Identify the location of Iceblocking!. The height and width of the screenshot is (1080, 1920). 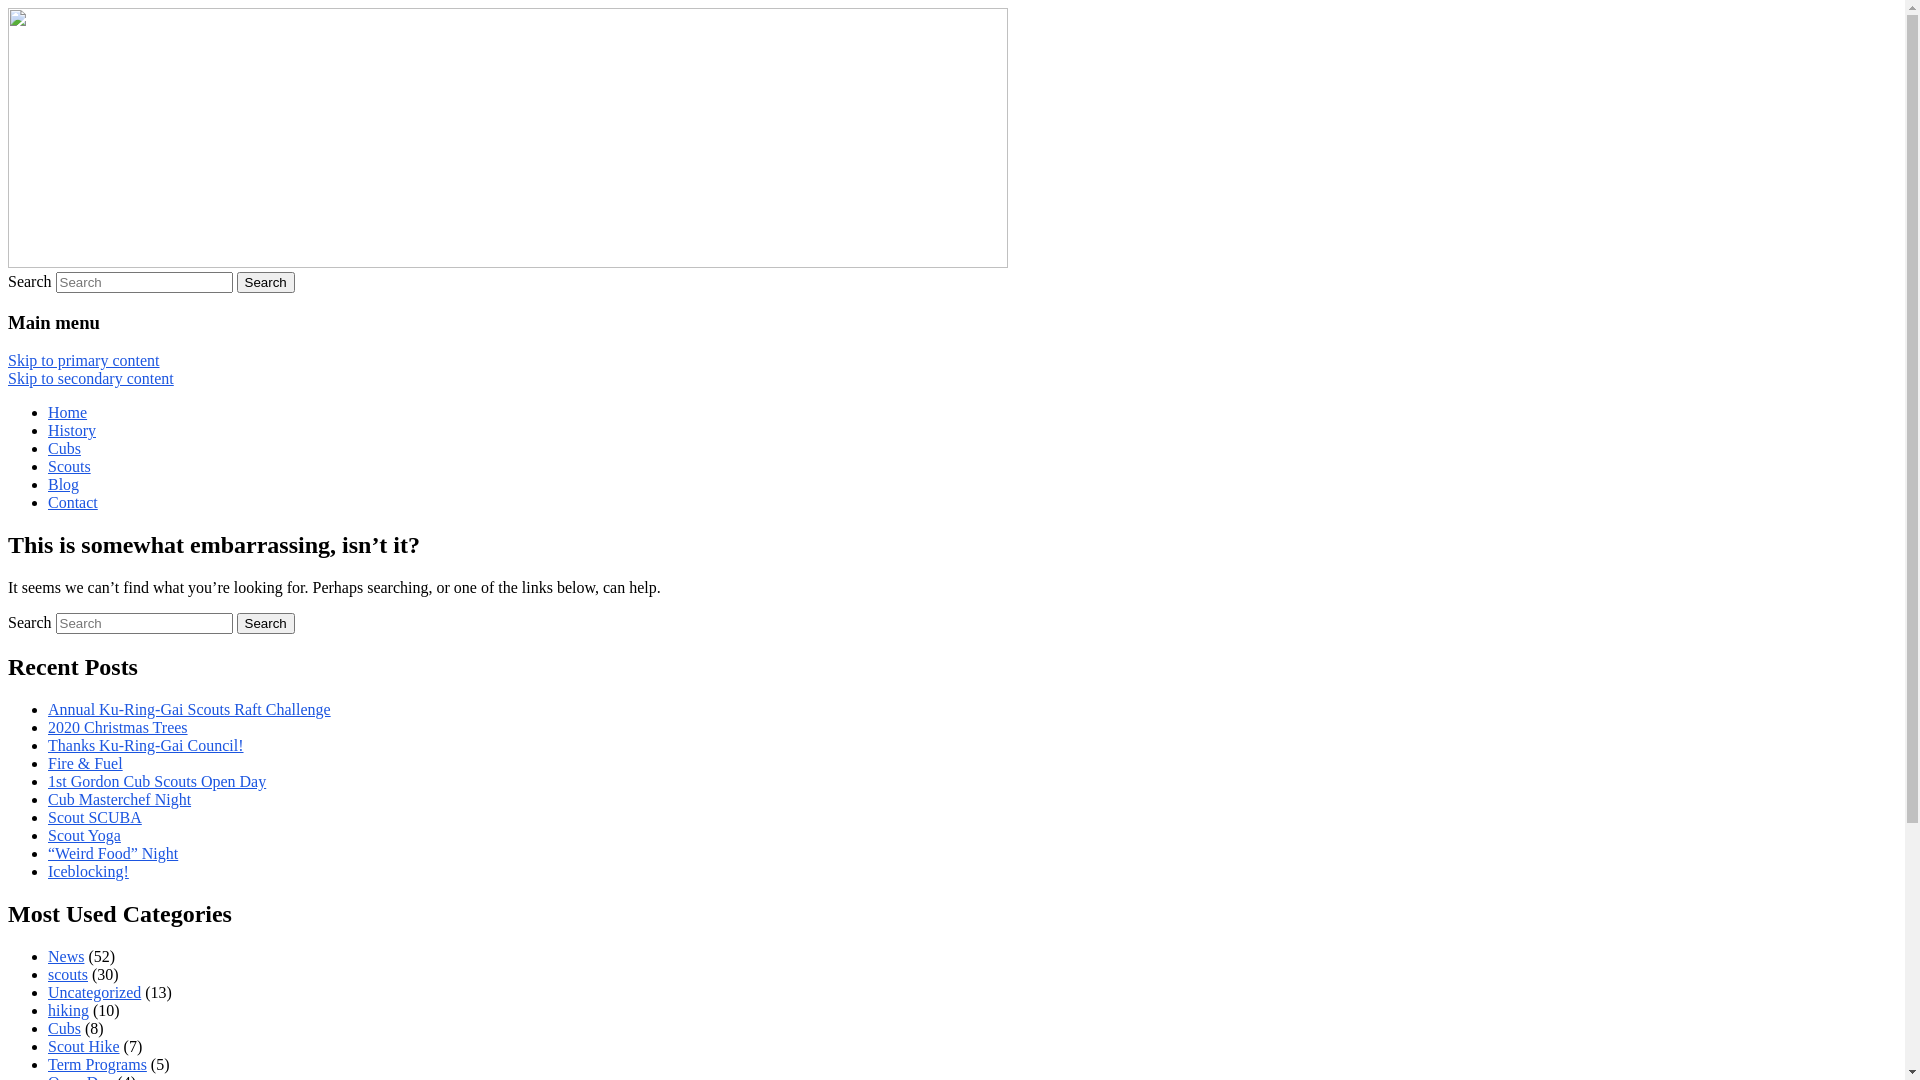
(88, 872).